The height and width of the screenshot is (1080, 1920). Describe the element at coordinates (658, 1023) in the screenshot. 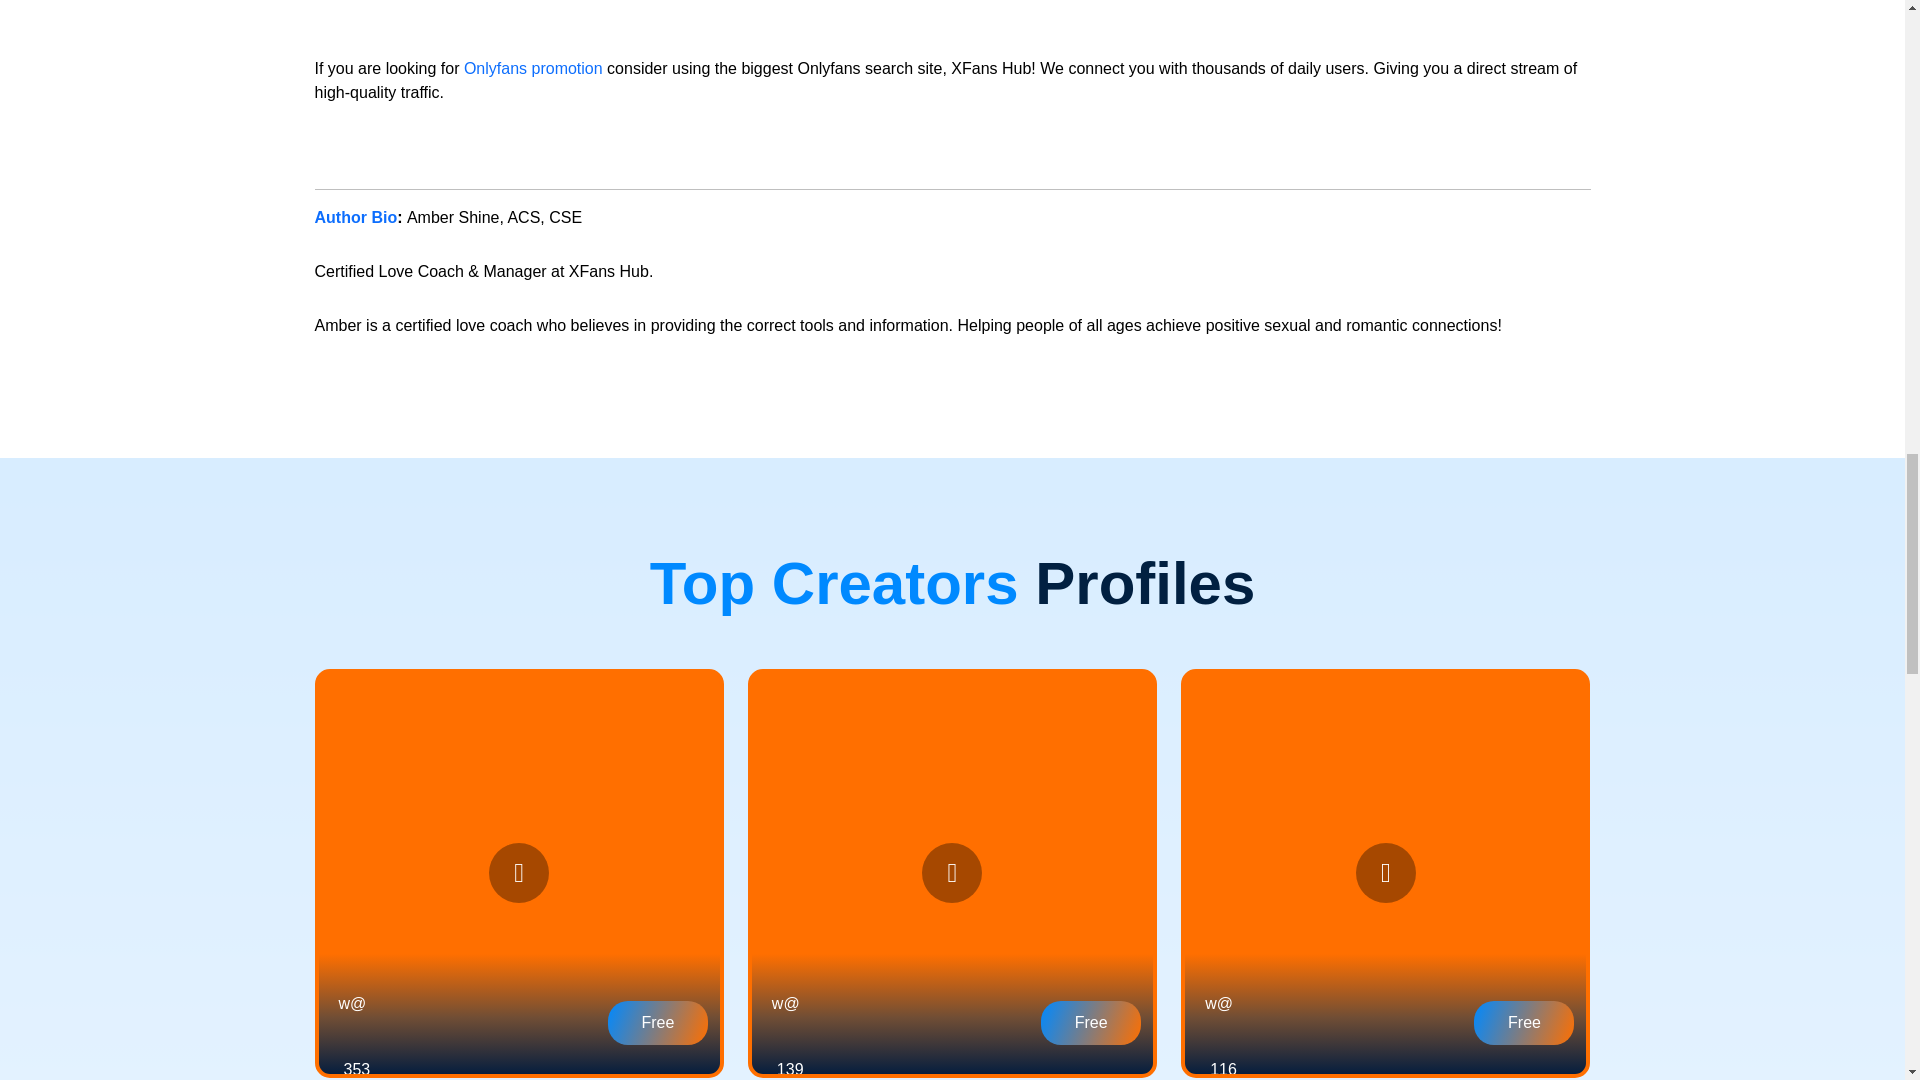

I see `Free` at that location.